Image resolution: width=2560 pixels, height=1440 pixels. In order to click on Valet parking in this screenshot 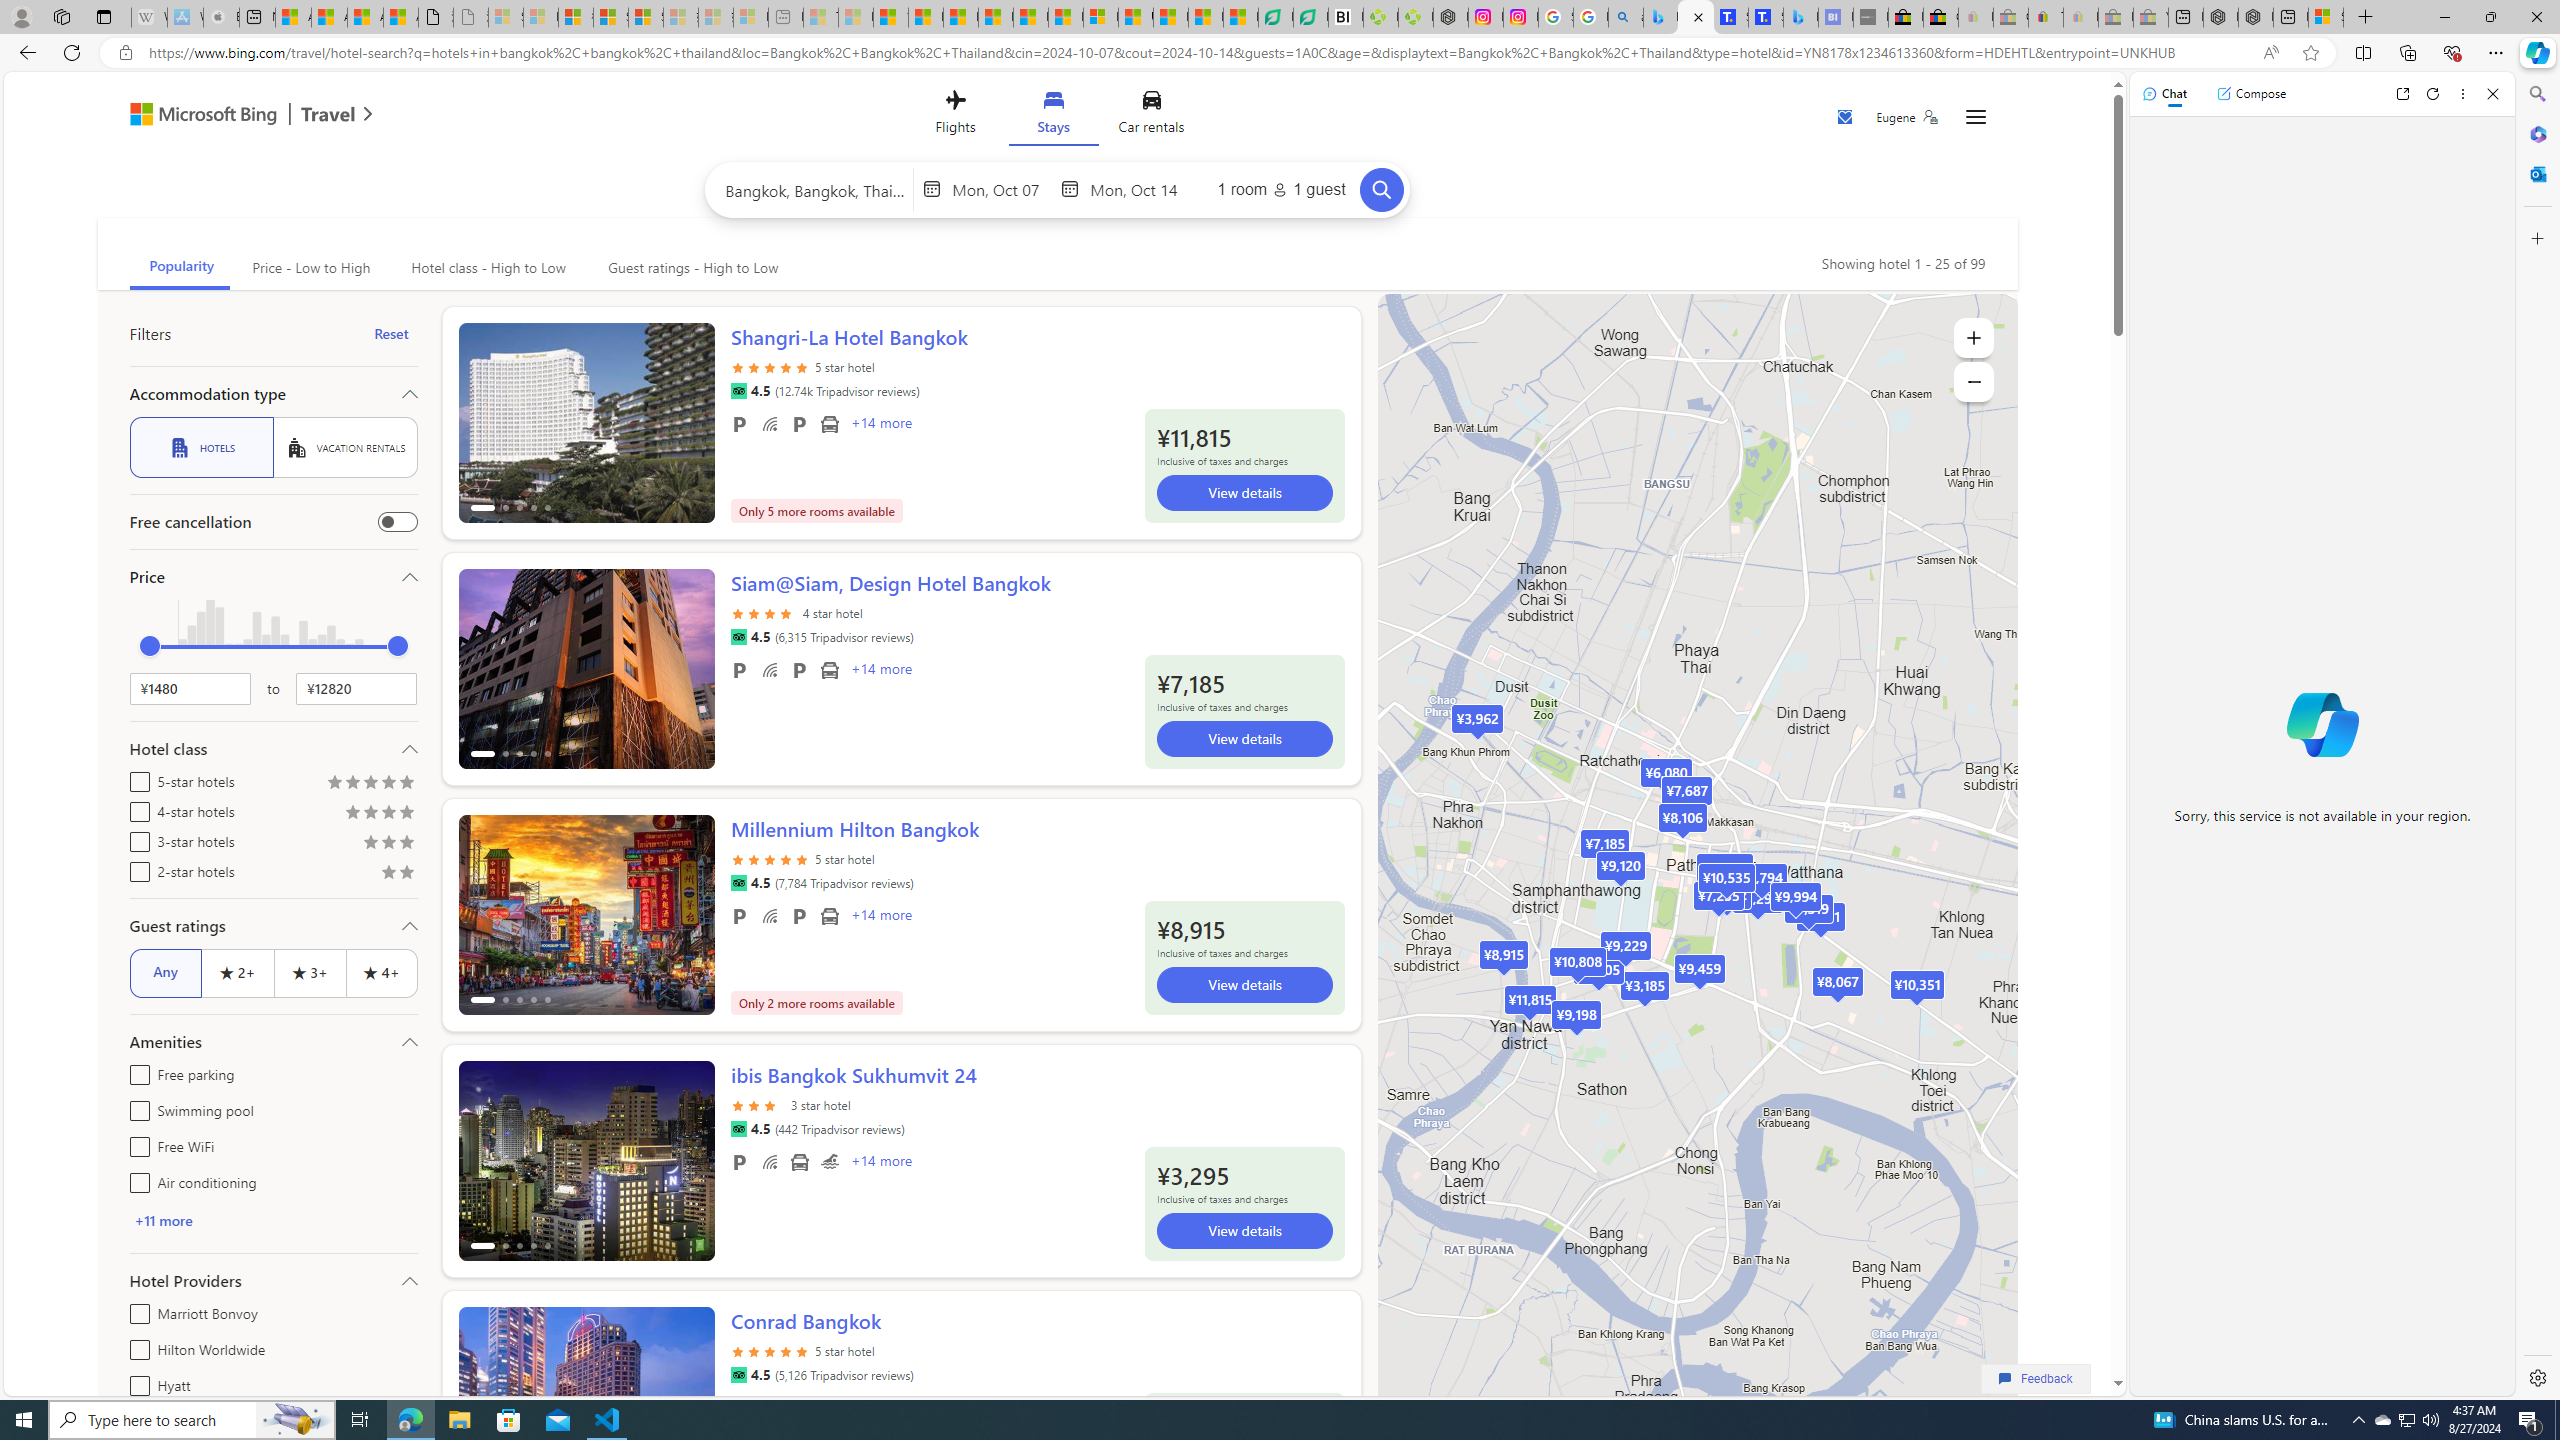, I will do `click(800, 916)`.